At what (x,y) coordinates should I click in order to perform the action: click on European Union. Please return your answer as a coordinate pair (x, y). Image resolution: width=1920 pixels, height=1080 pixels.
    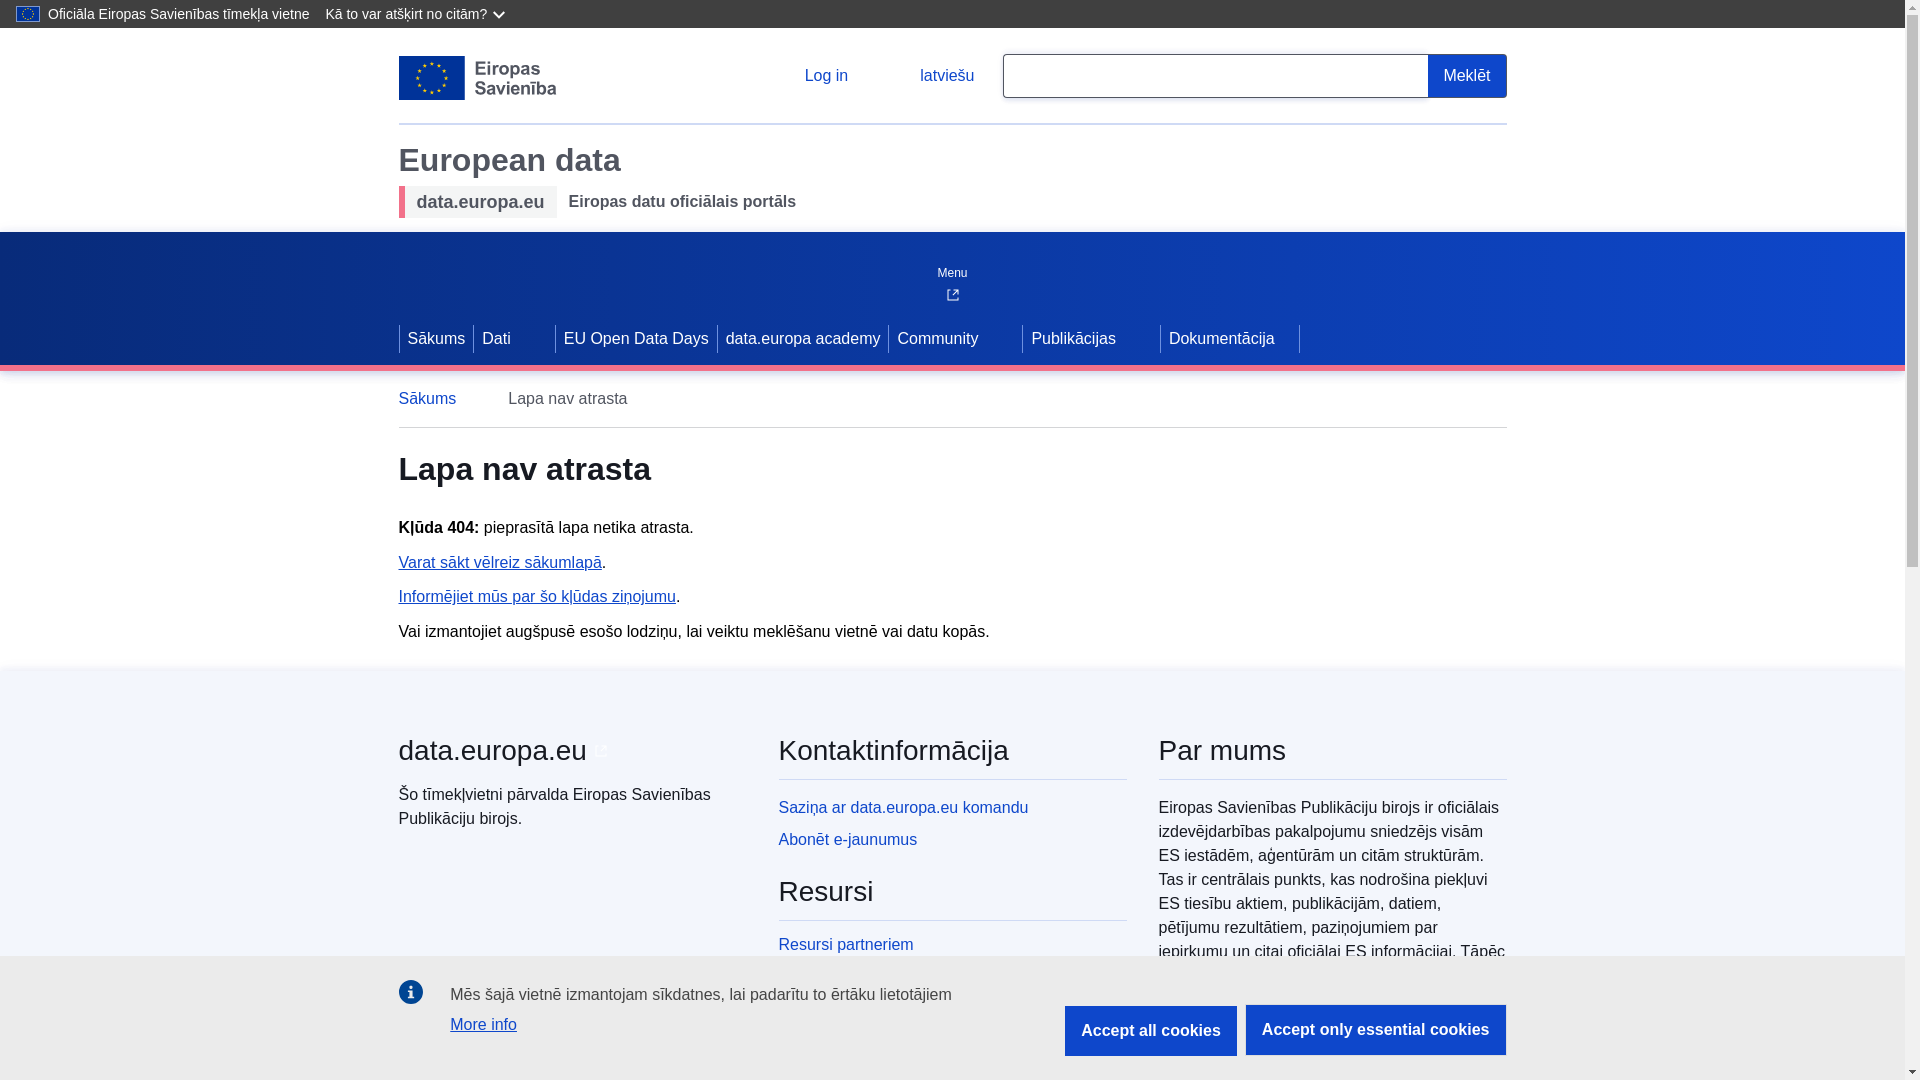
    Looking at the image, I should click on (476, 78).